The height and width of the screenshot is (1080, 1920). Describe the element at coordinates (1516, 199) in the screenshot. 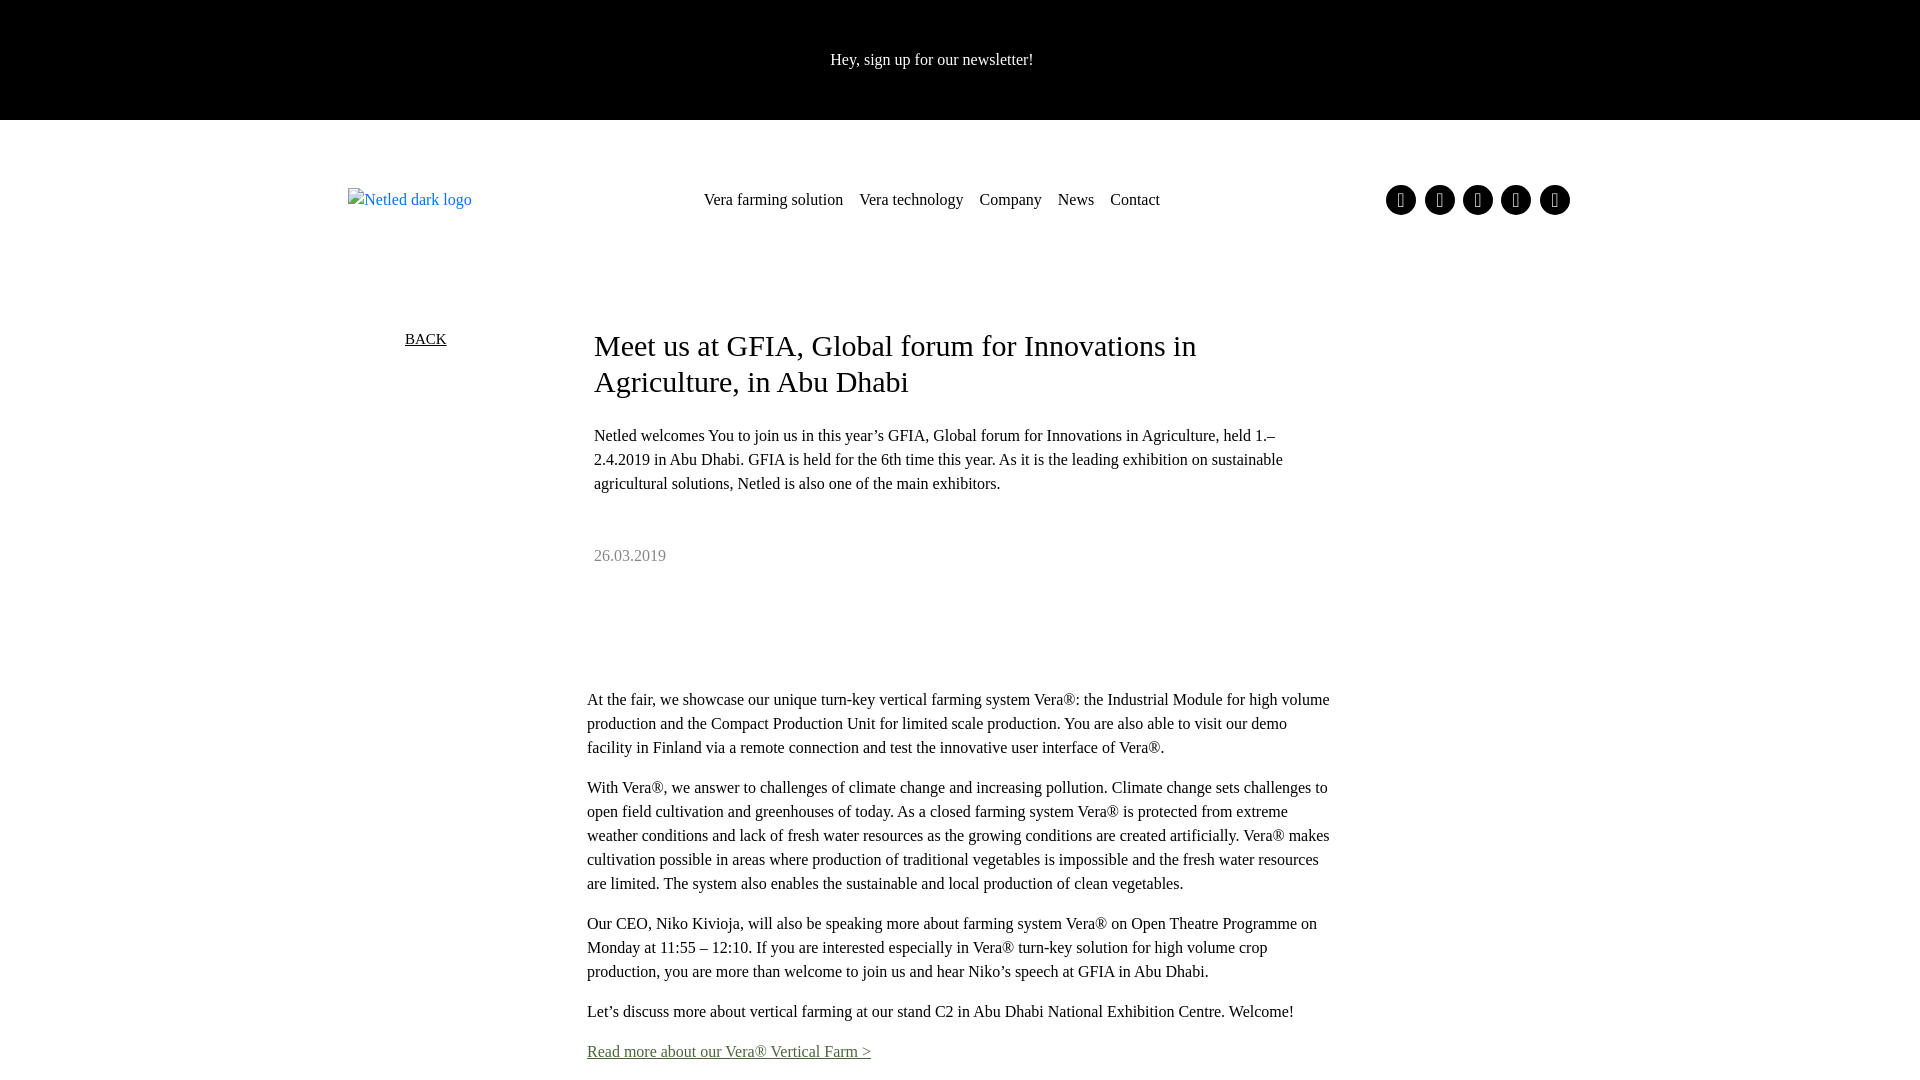

I see `Netled social media link` at that location.